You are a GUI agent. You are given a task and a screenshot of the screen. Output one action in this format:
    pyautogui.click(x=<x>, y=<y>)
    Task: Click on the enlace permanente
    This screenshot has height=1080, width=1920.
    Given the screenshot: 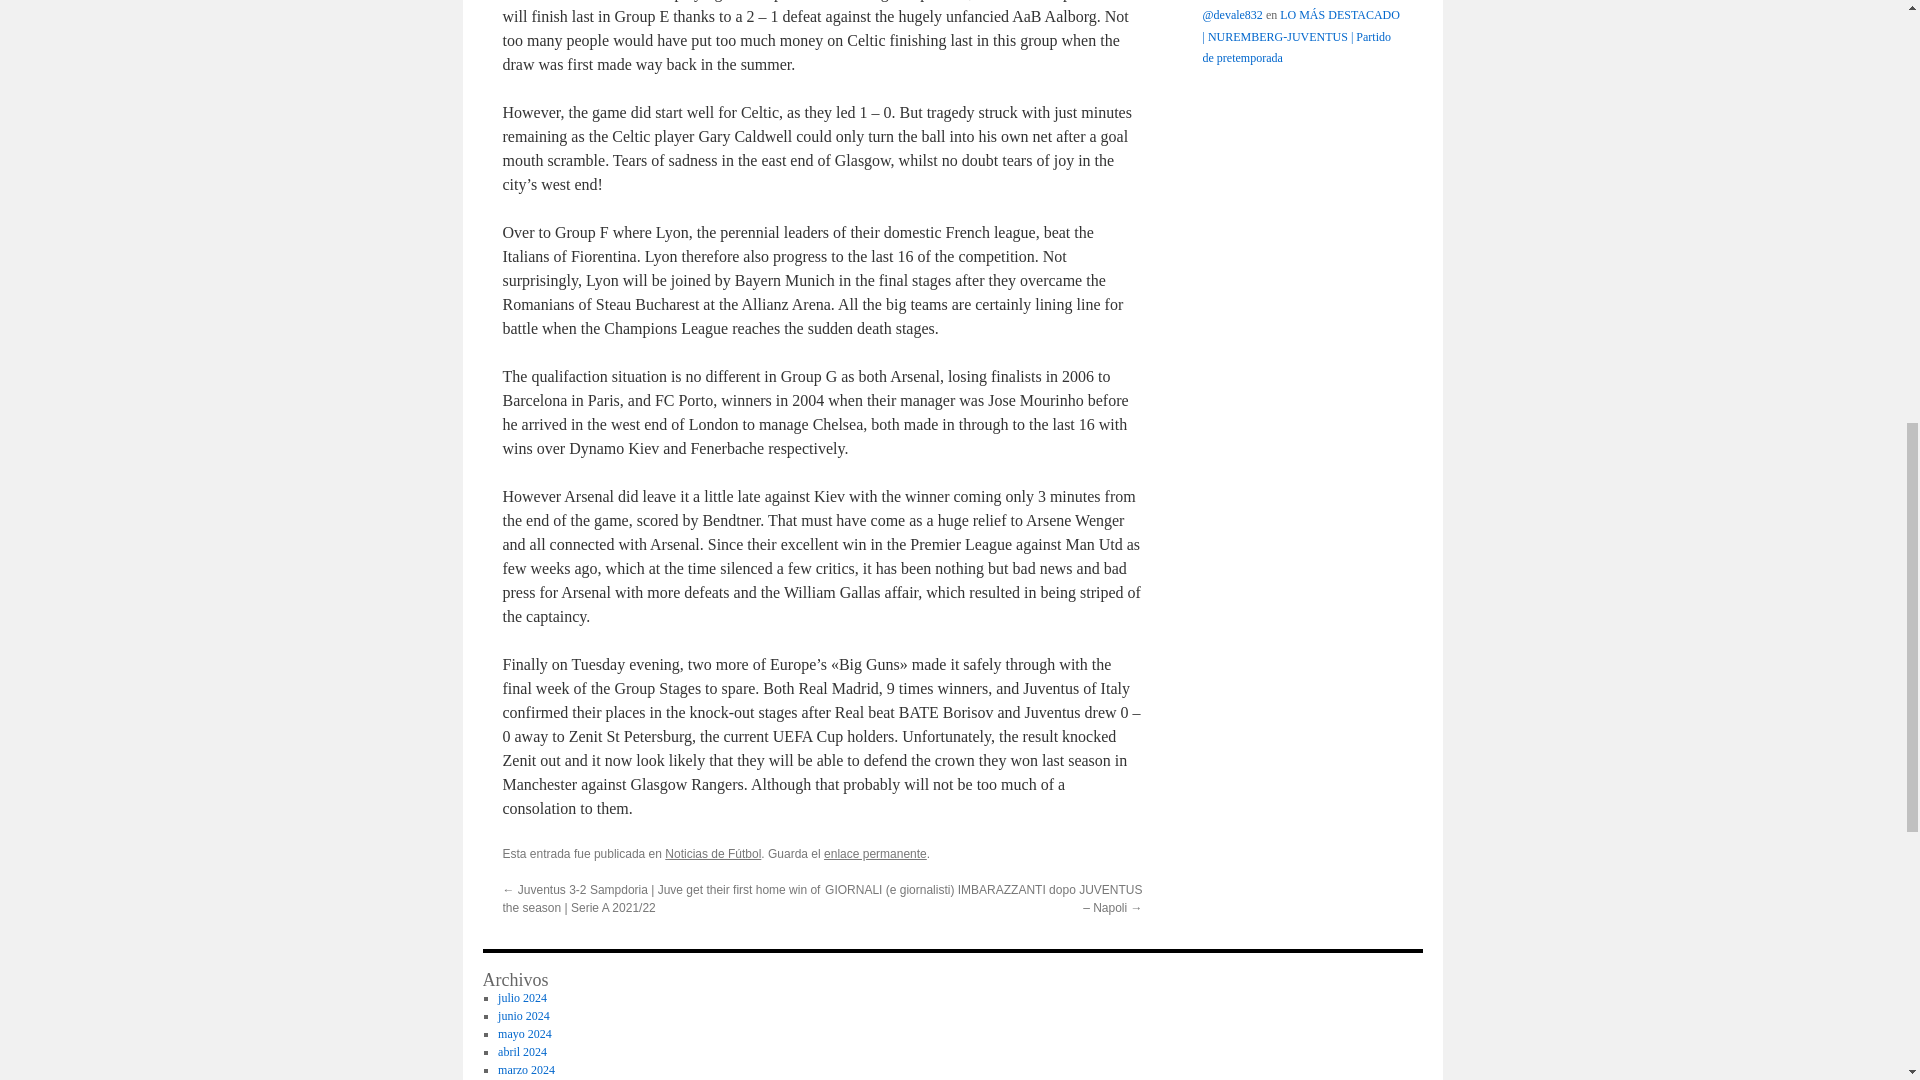 What is the action you would take?
    pyautogui.click(x=875, y=853)
    